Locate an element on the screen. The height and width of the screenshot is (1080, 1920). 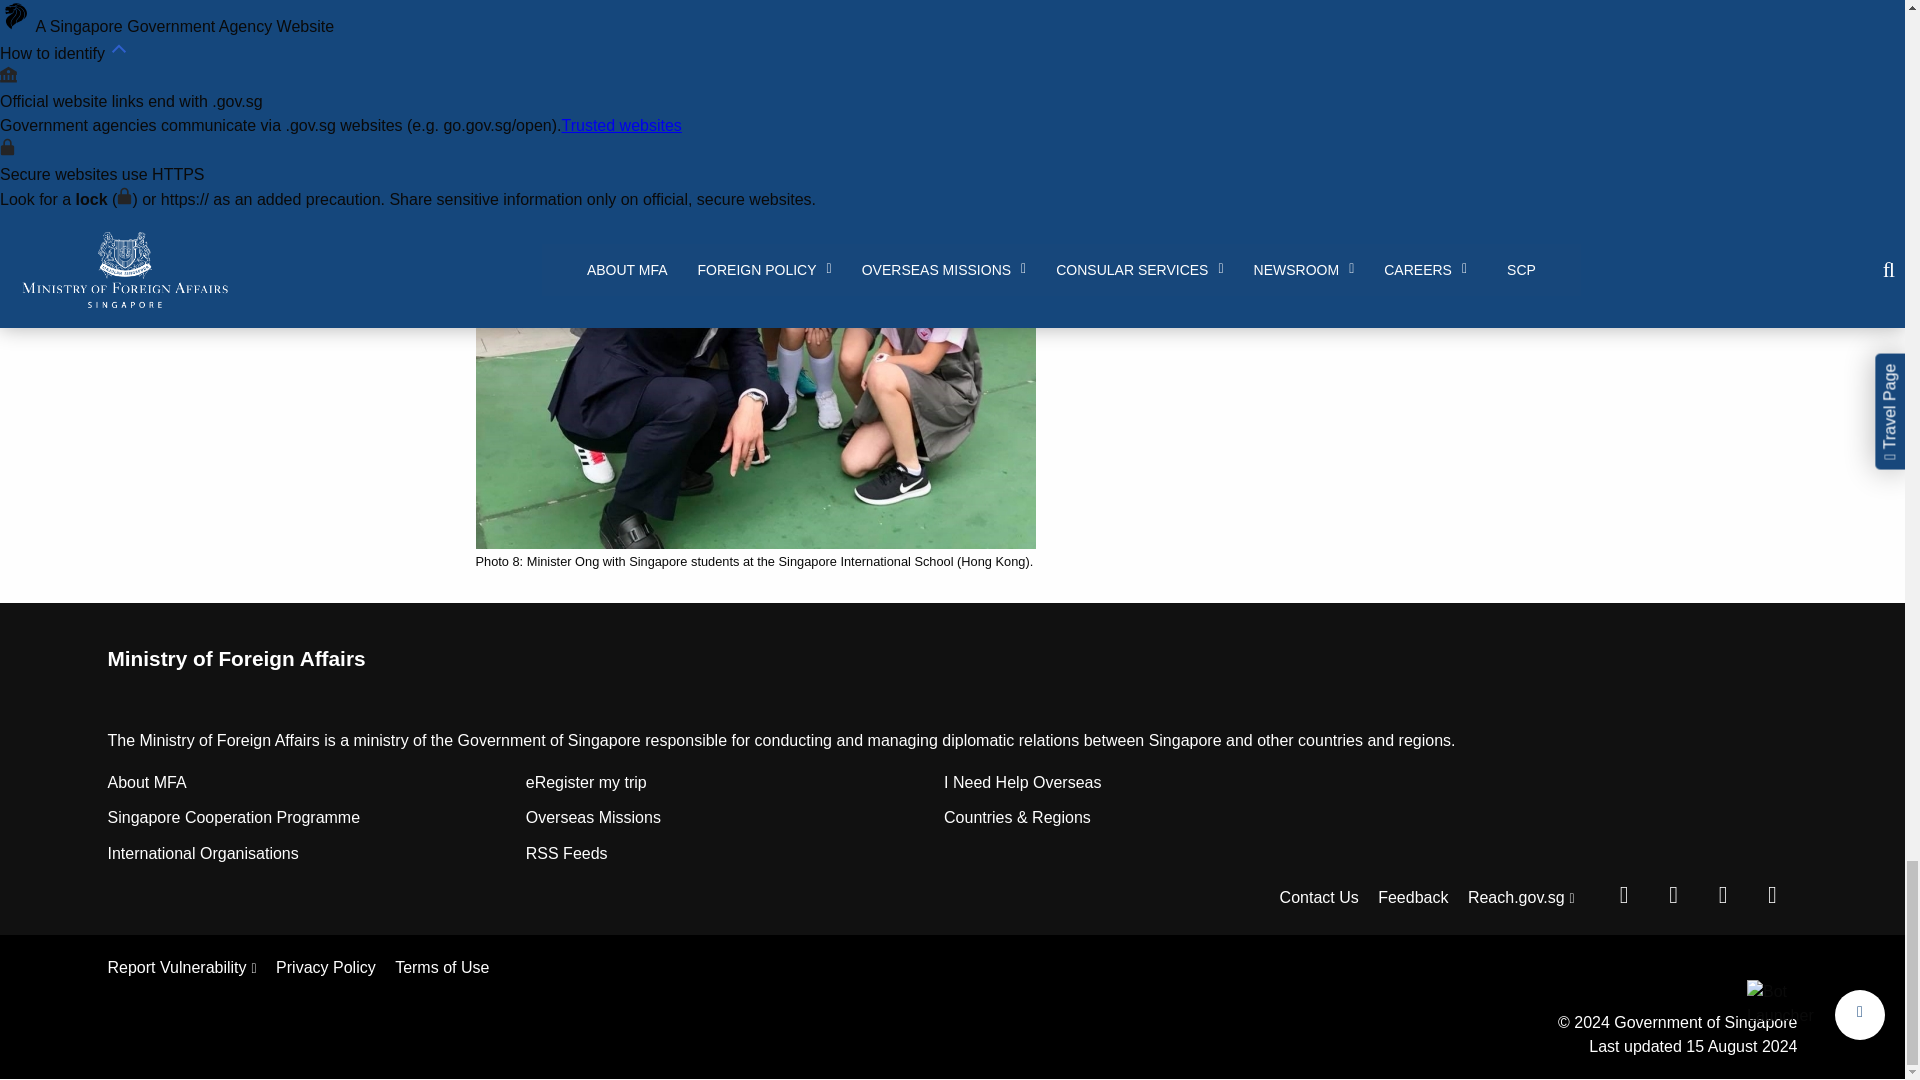
MFA Instagram is located at coordinates (1723, 894).